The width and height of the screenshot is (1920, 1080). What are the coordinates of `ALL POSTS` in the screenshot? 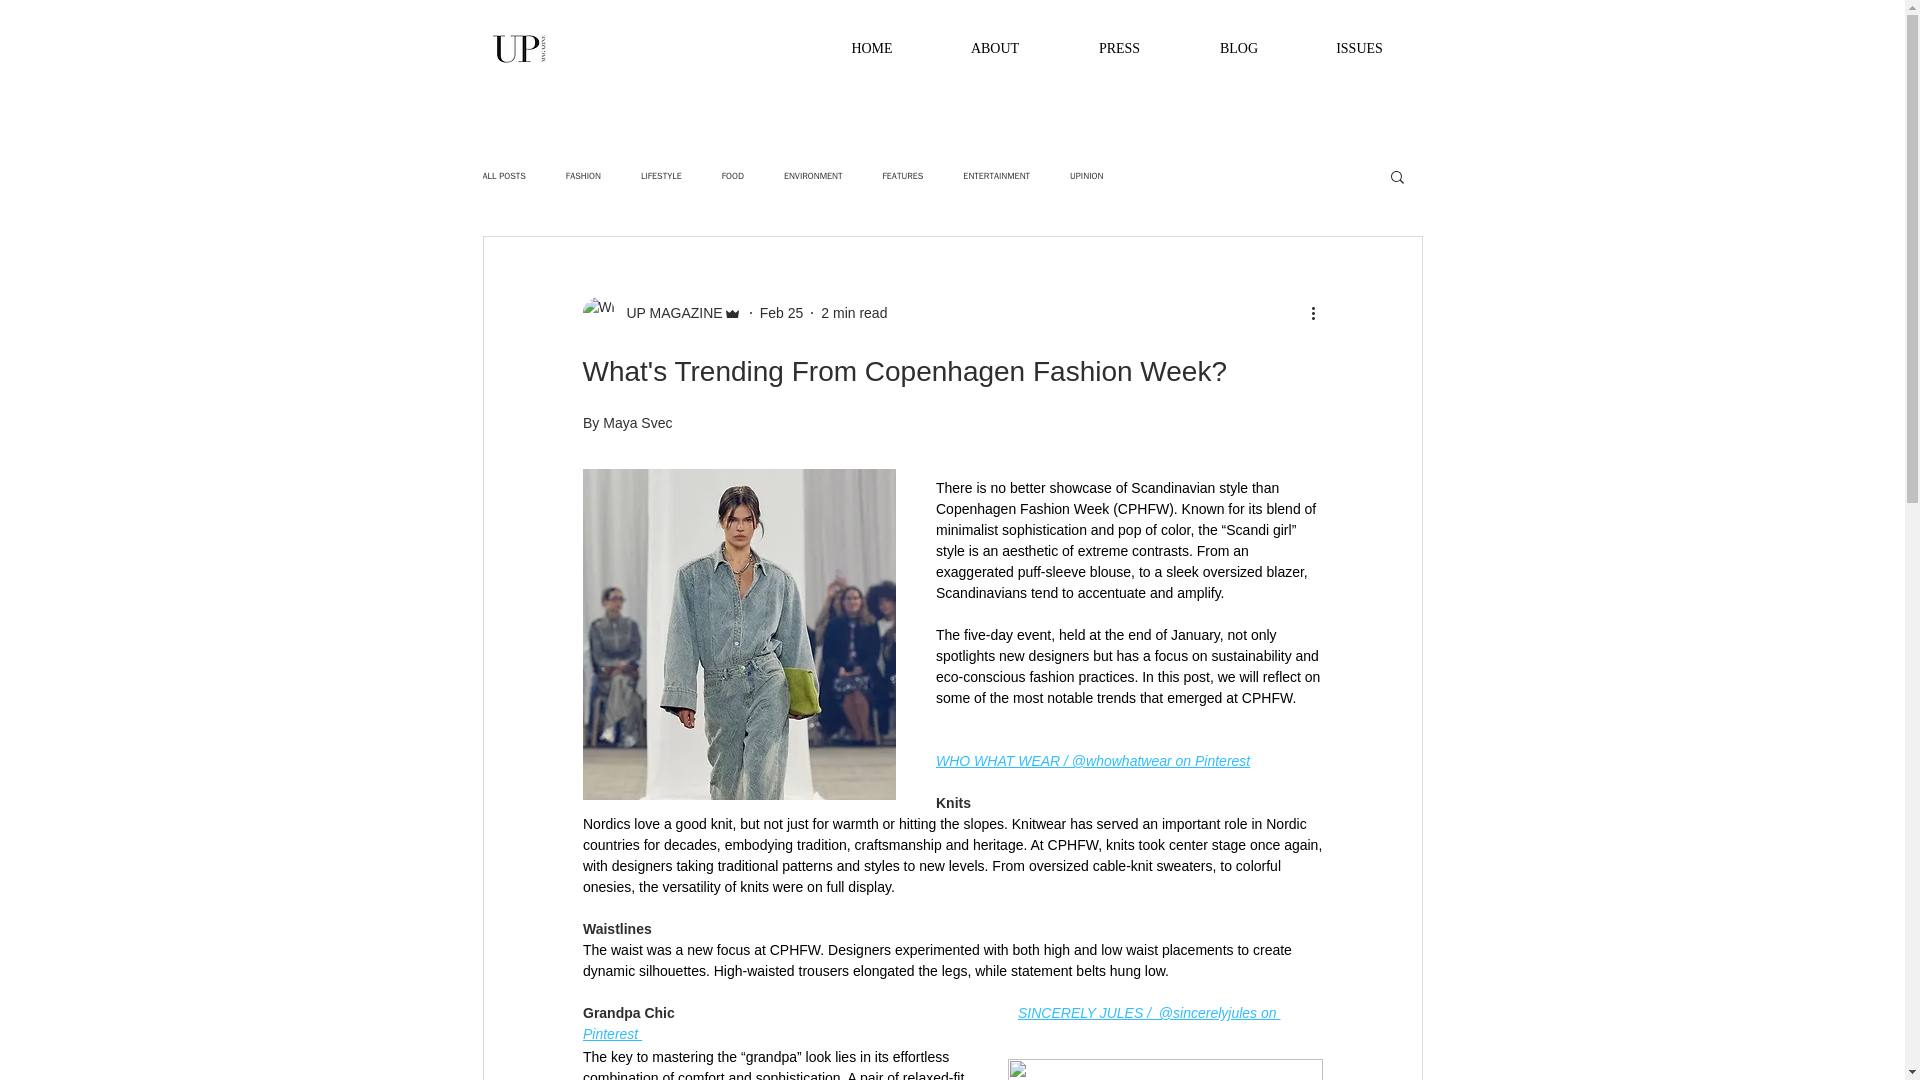 It's located at (502, 176).